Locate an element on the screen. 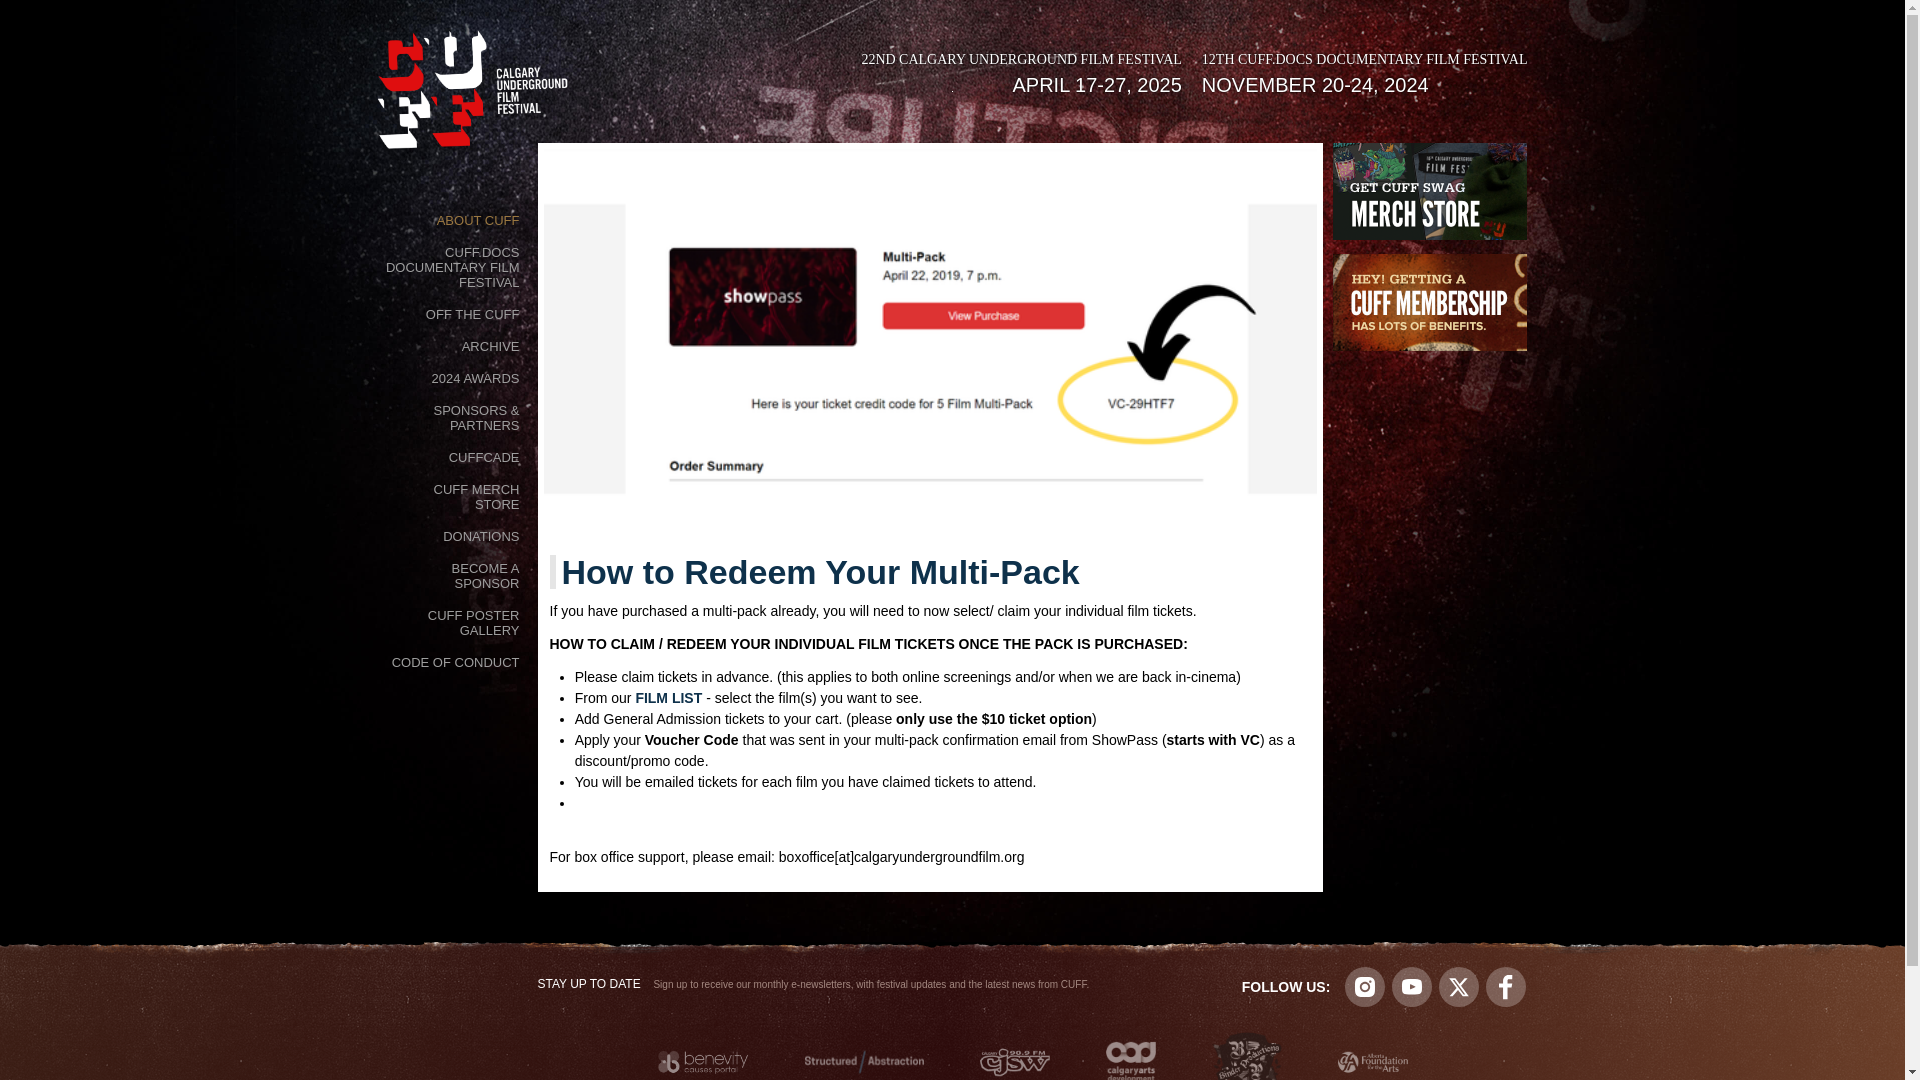 Image resolution: width=1920 pixels, height=1080 pixels. CODE OF CONDUCT is located at coordinates (456, 660).